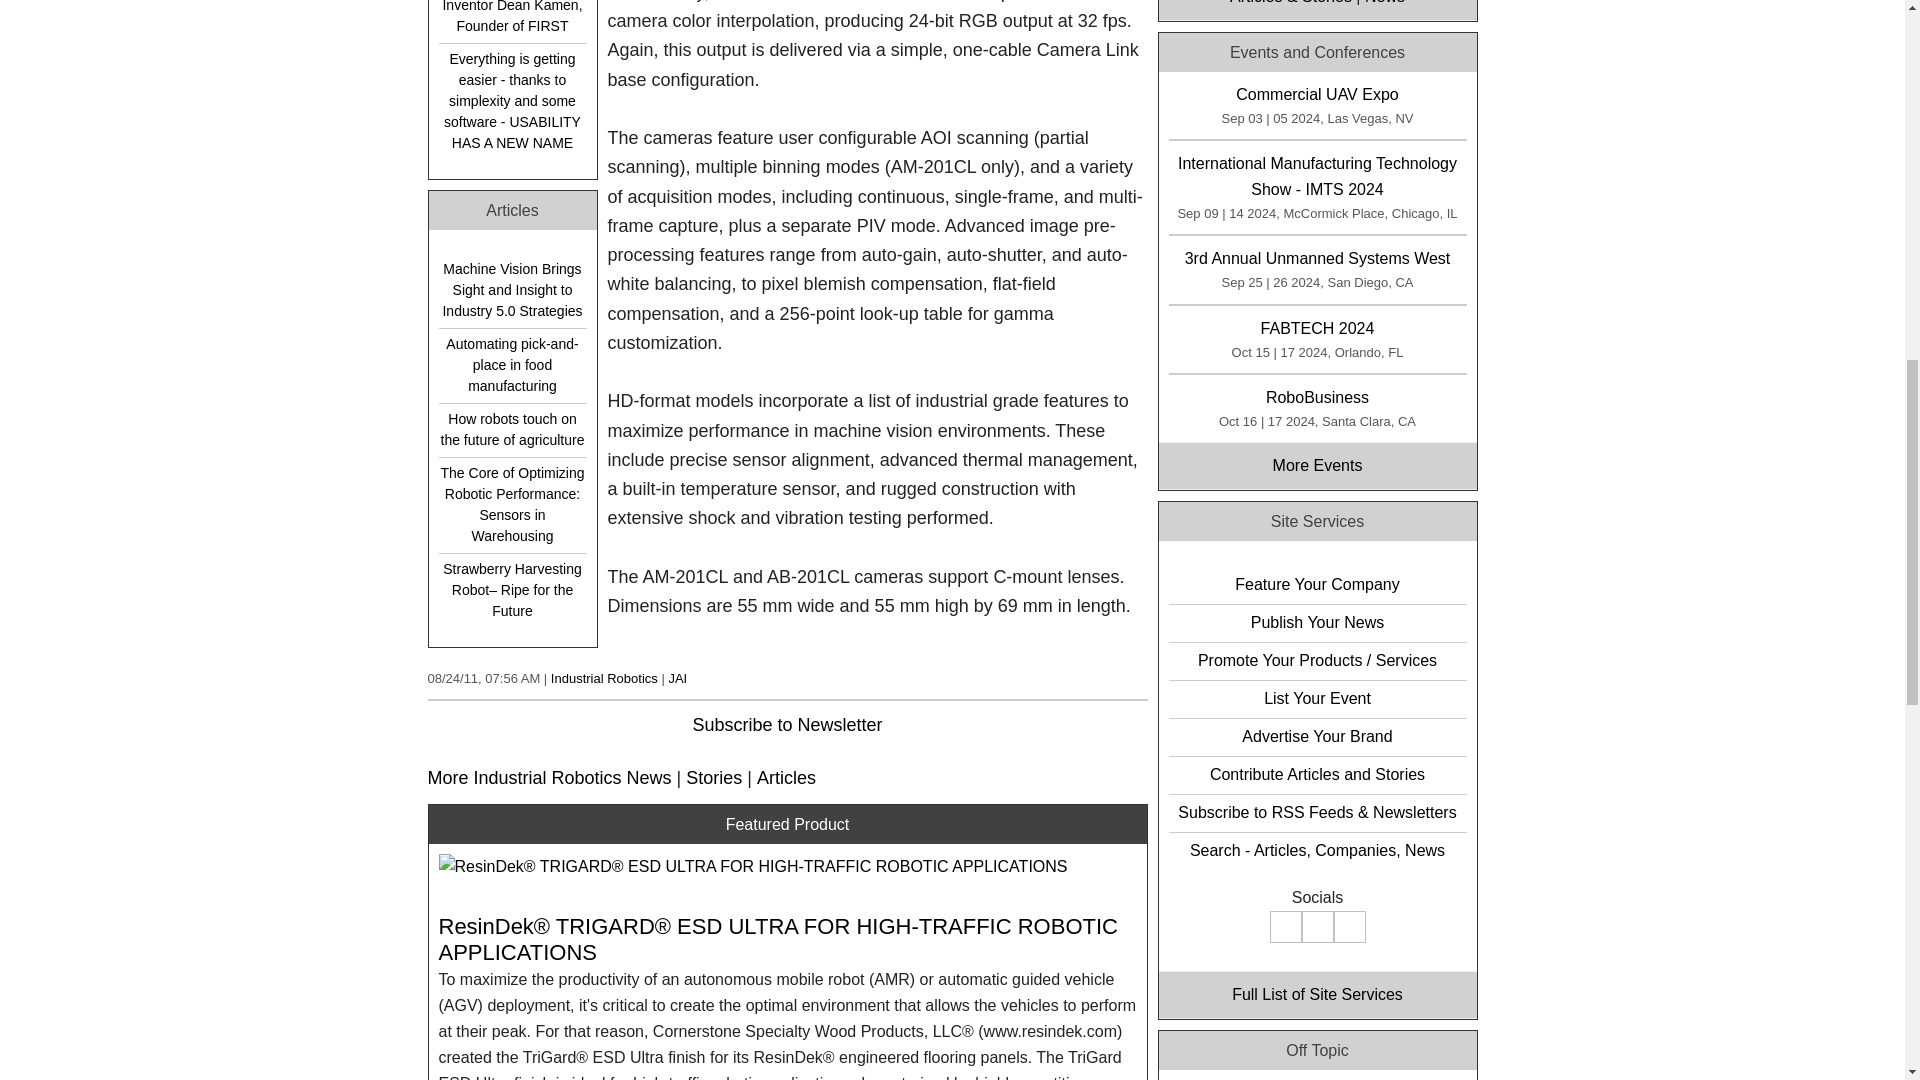  Describe the element at coordinates (786, 724) in the screenshot. I see `Subscribe to Newsletter` at that location.